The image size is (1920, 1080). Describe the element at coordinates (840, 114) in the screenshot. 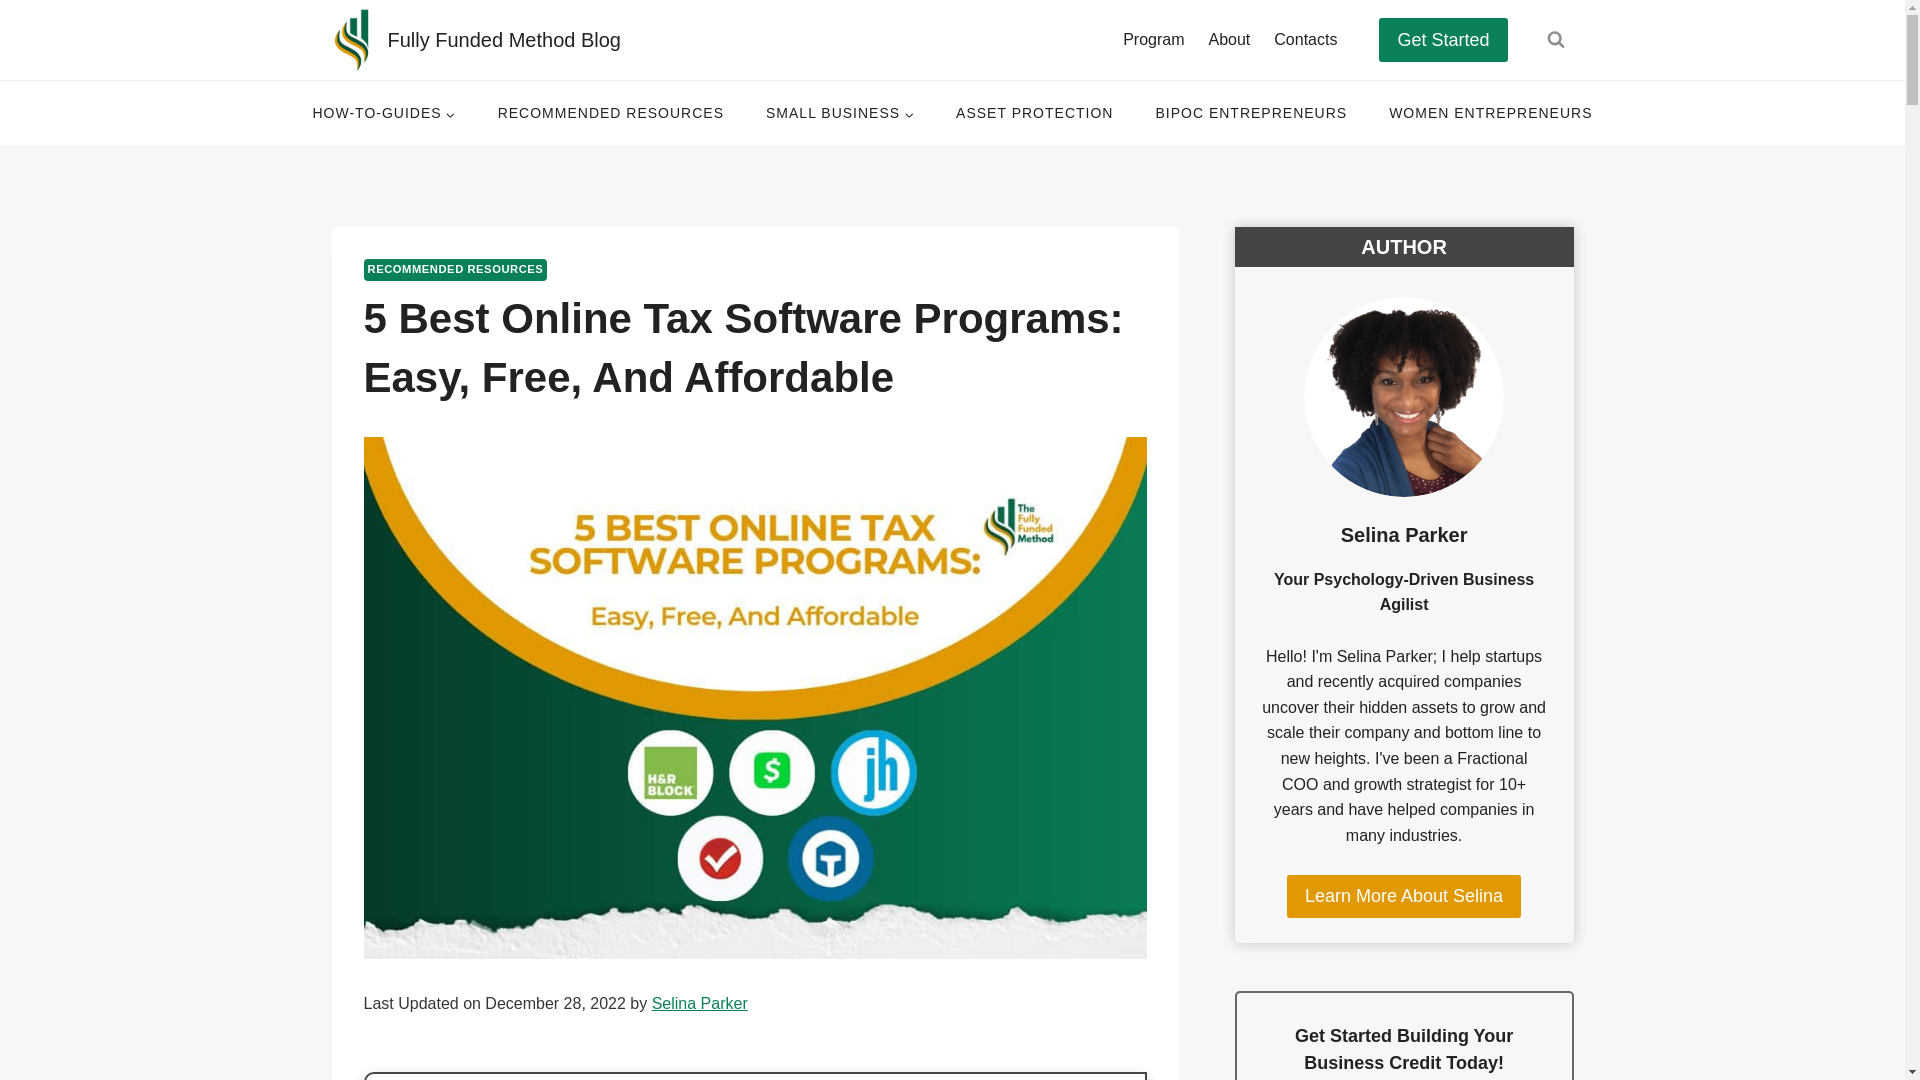

I see `SMALL BUSINESS` at that location.